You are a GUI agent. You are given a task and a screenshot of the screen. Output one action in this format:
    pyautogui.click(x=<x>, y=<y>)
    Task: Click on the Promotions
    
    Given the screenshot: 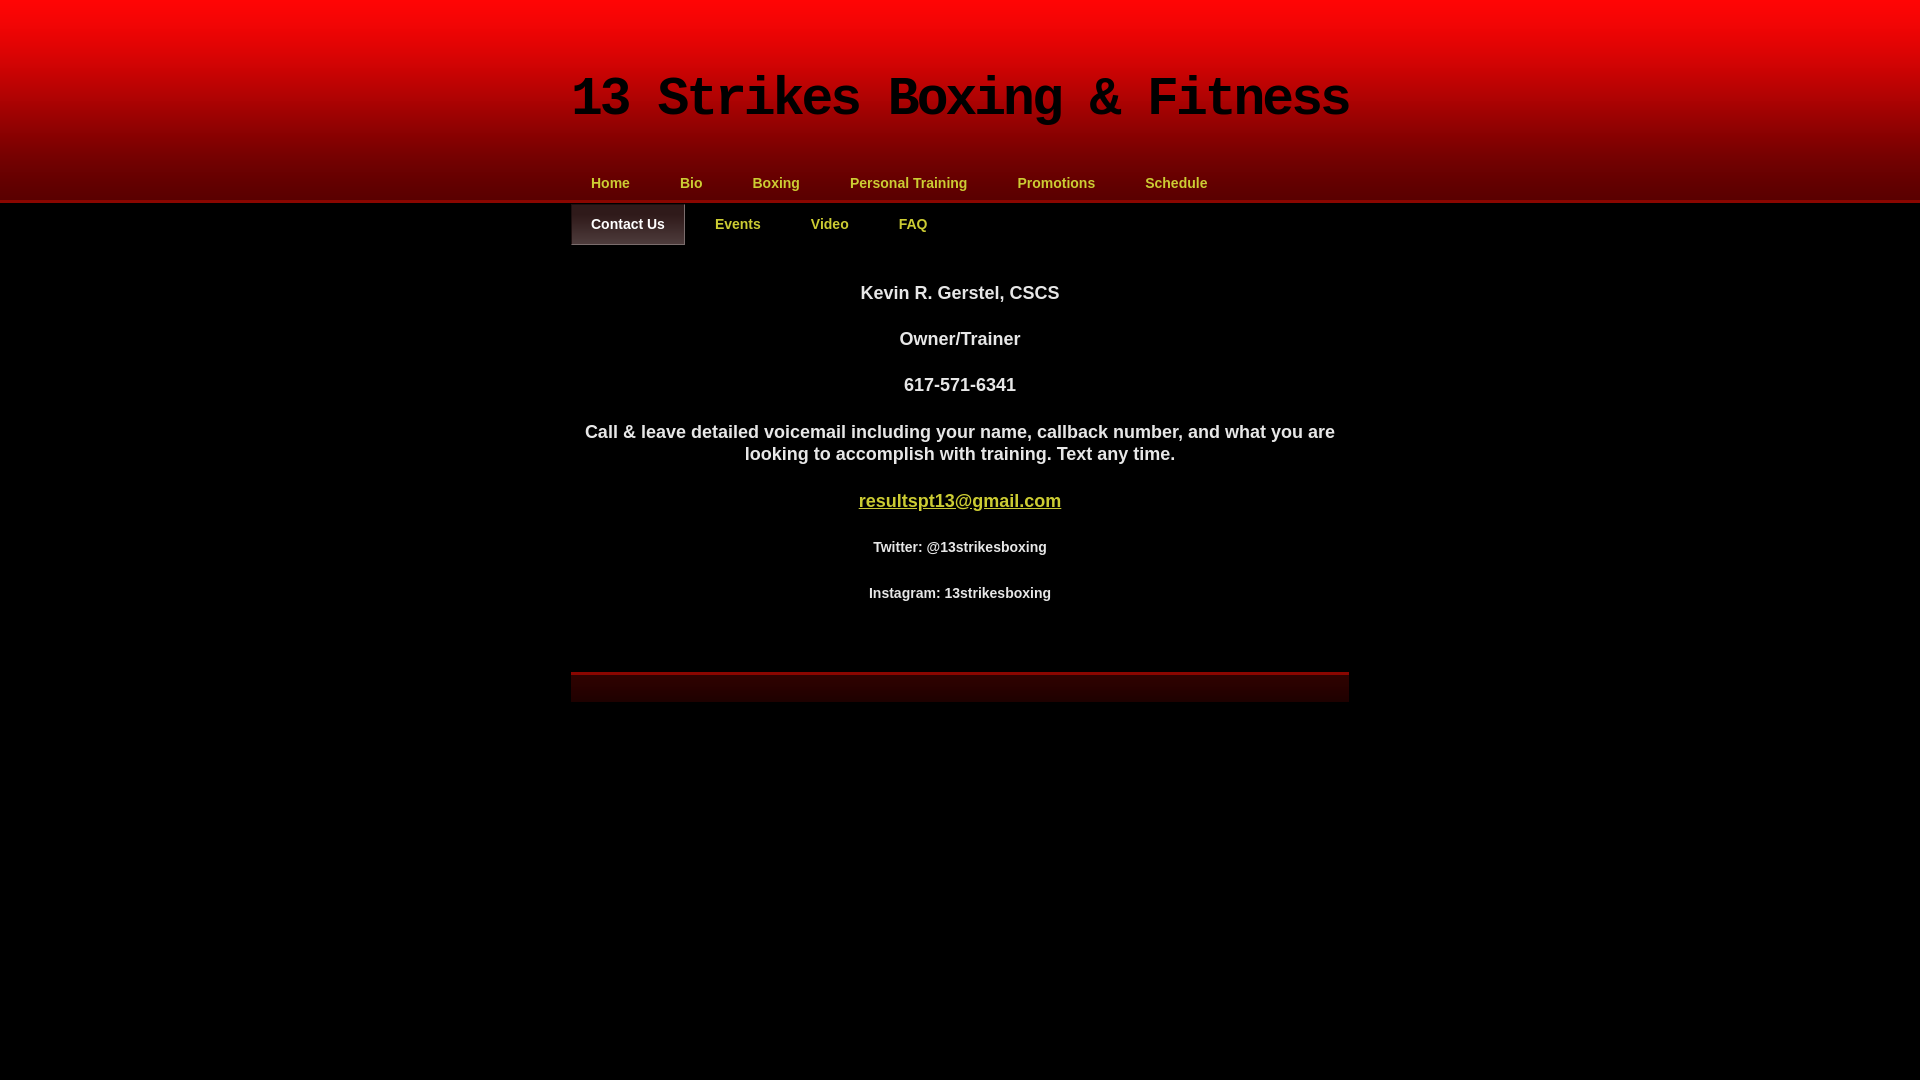 What is the action you would take?
    pyautogui.click(x=1056, y=184)
    